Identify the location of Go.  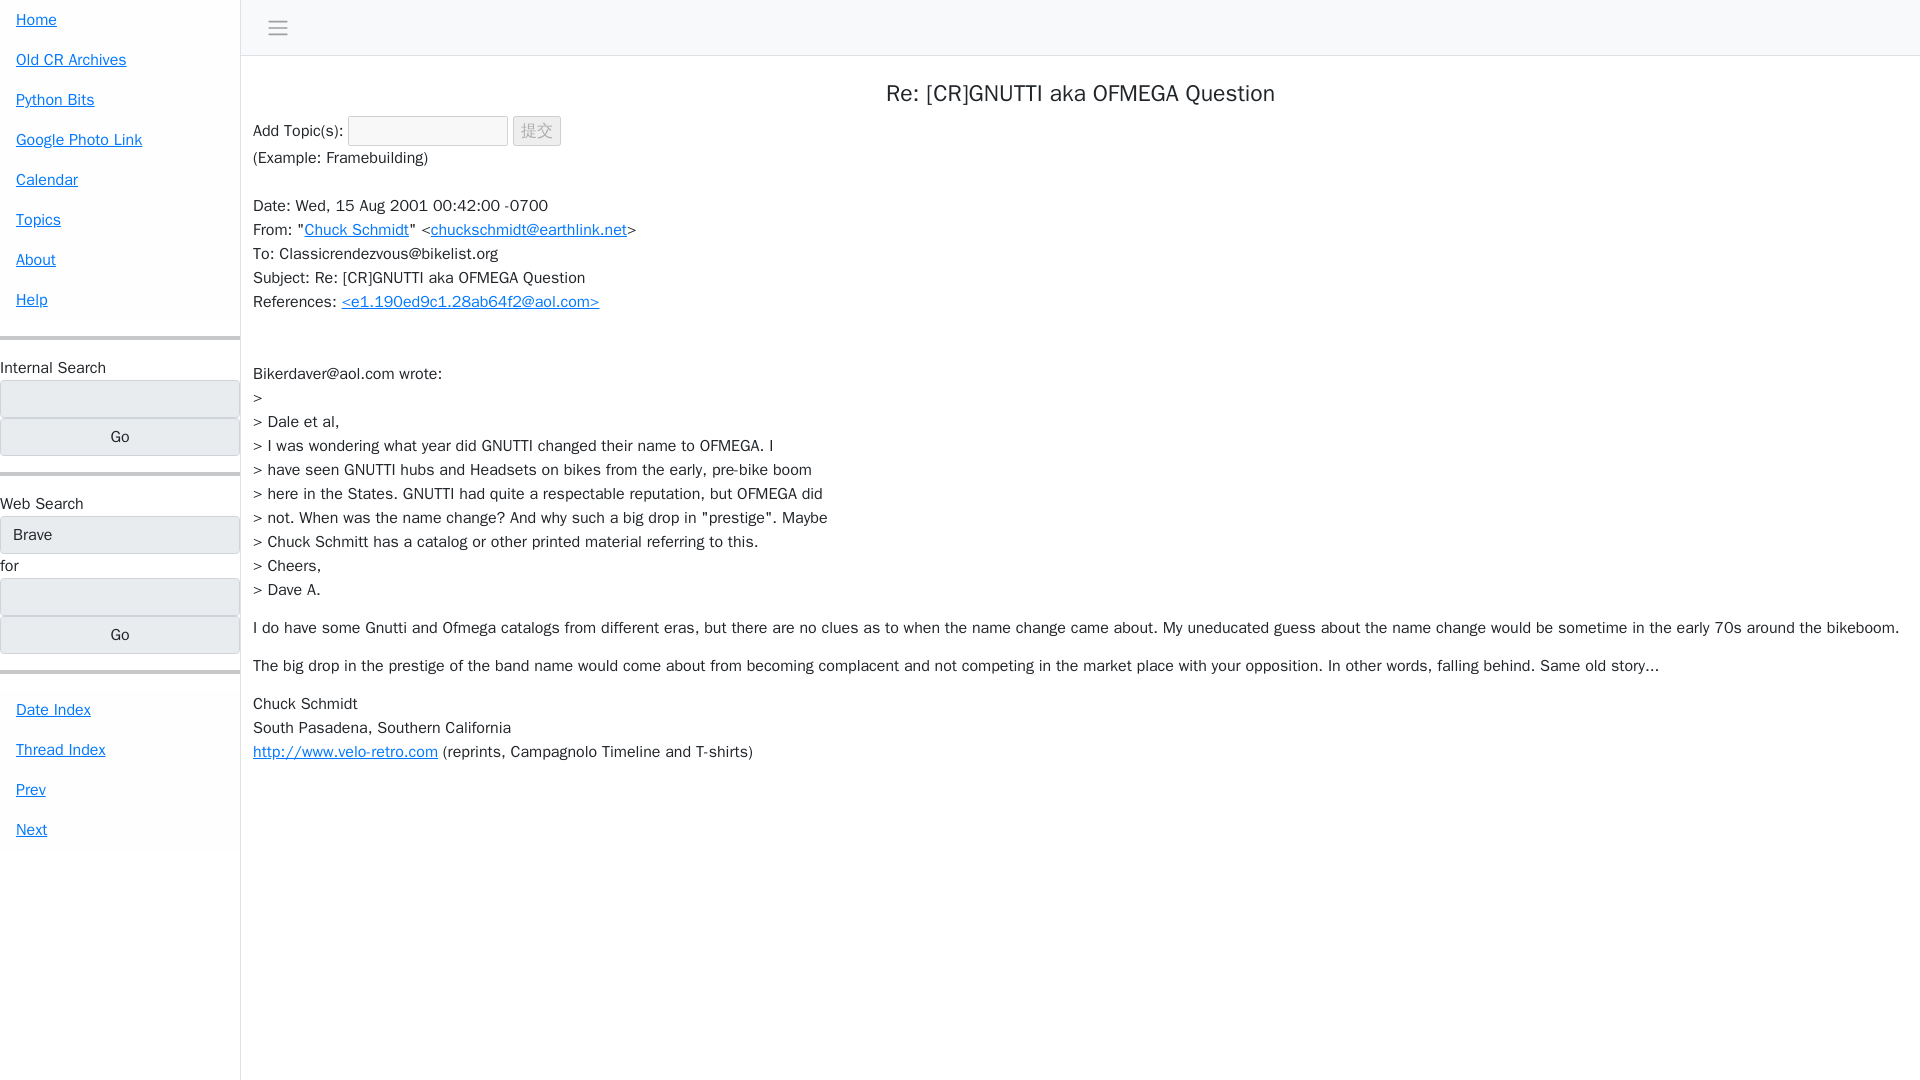
(120, 436).